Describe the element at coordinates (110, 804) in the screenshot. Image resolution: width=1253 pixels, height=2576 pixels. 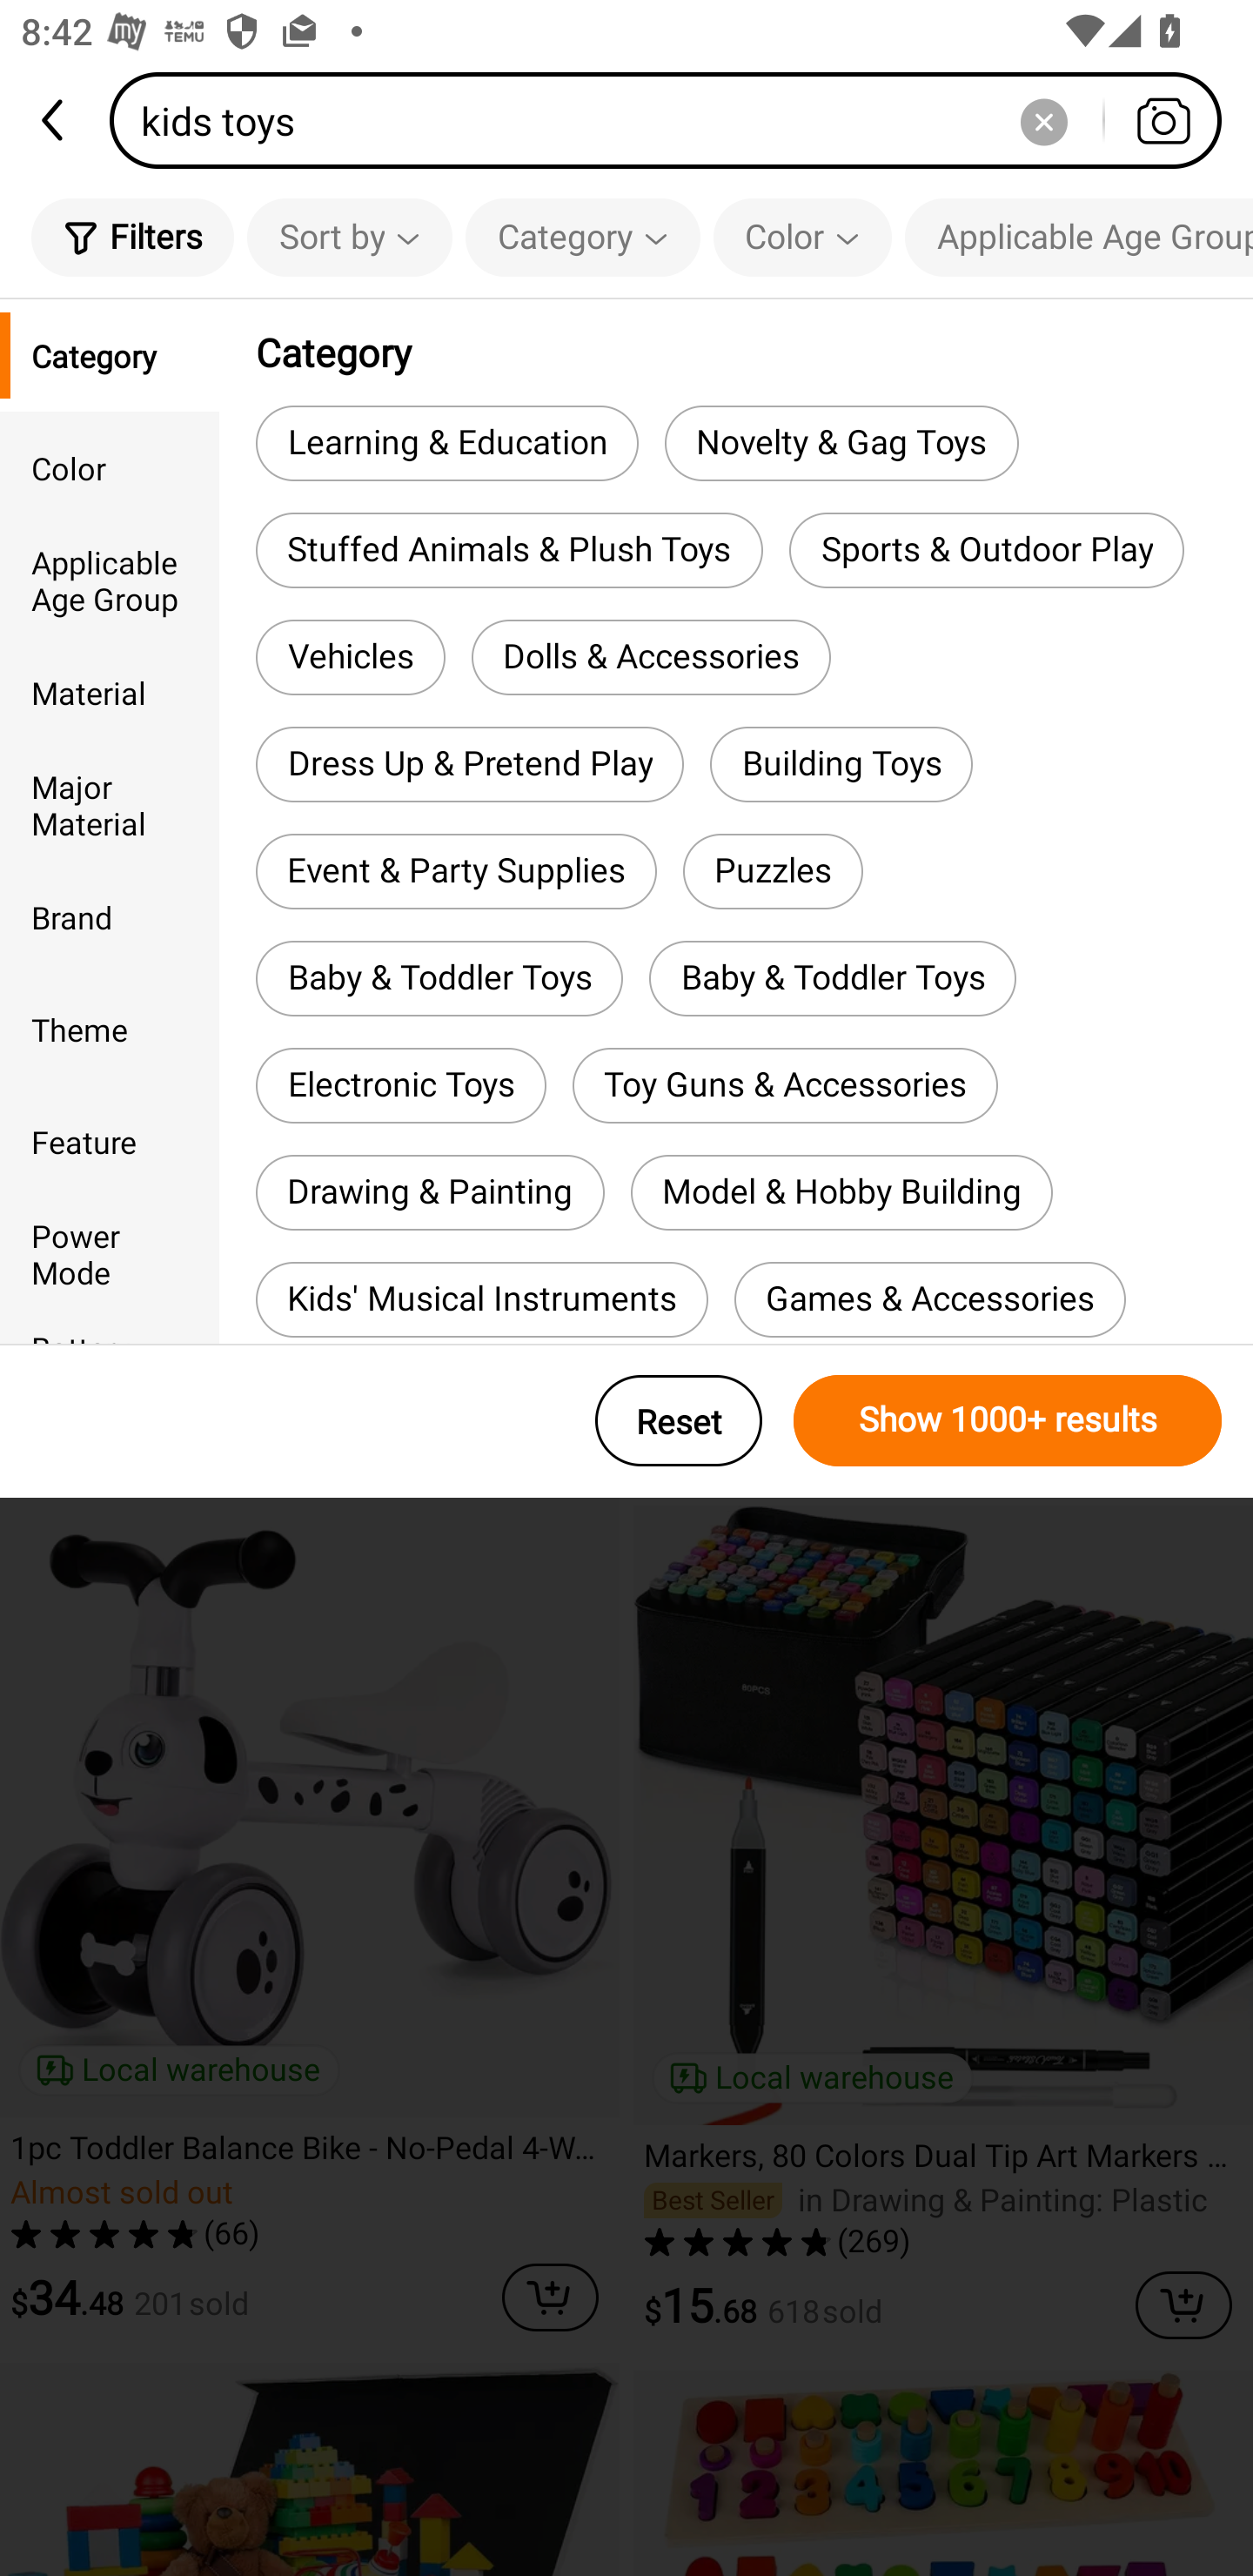
I see `Major Material` at that location.